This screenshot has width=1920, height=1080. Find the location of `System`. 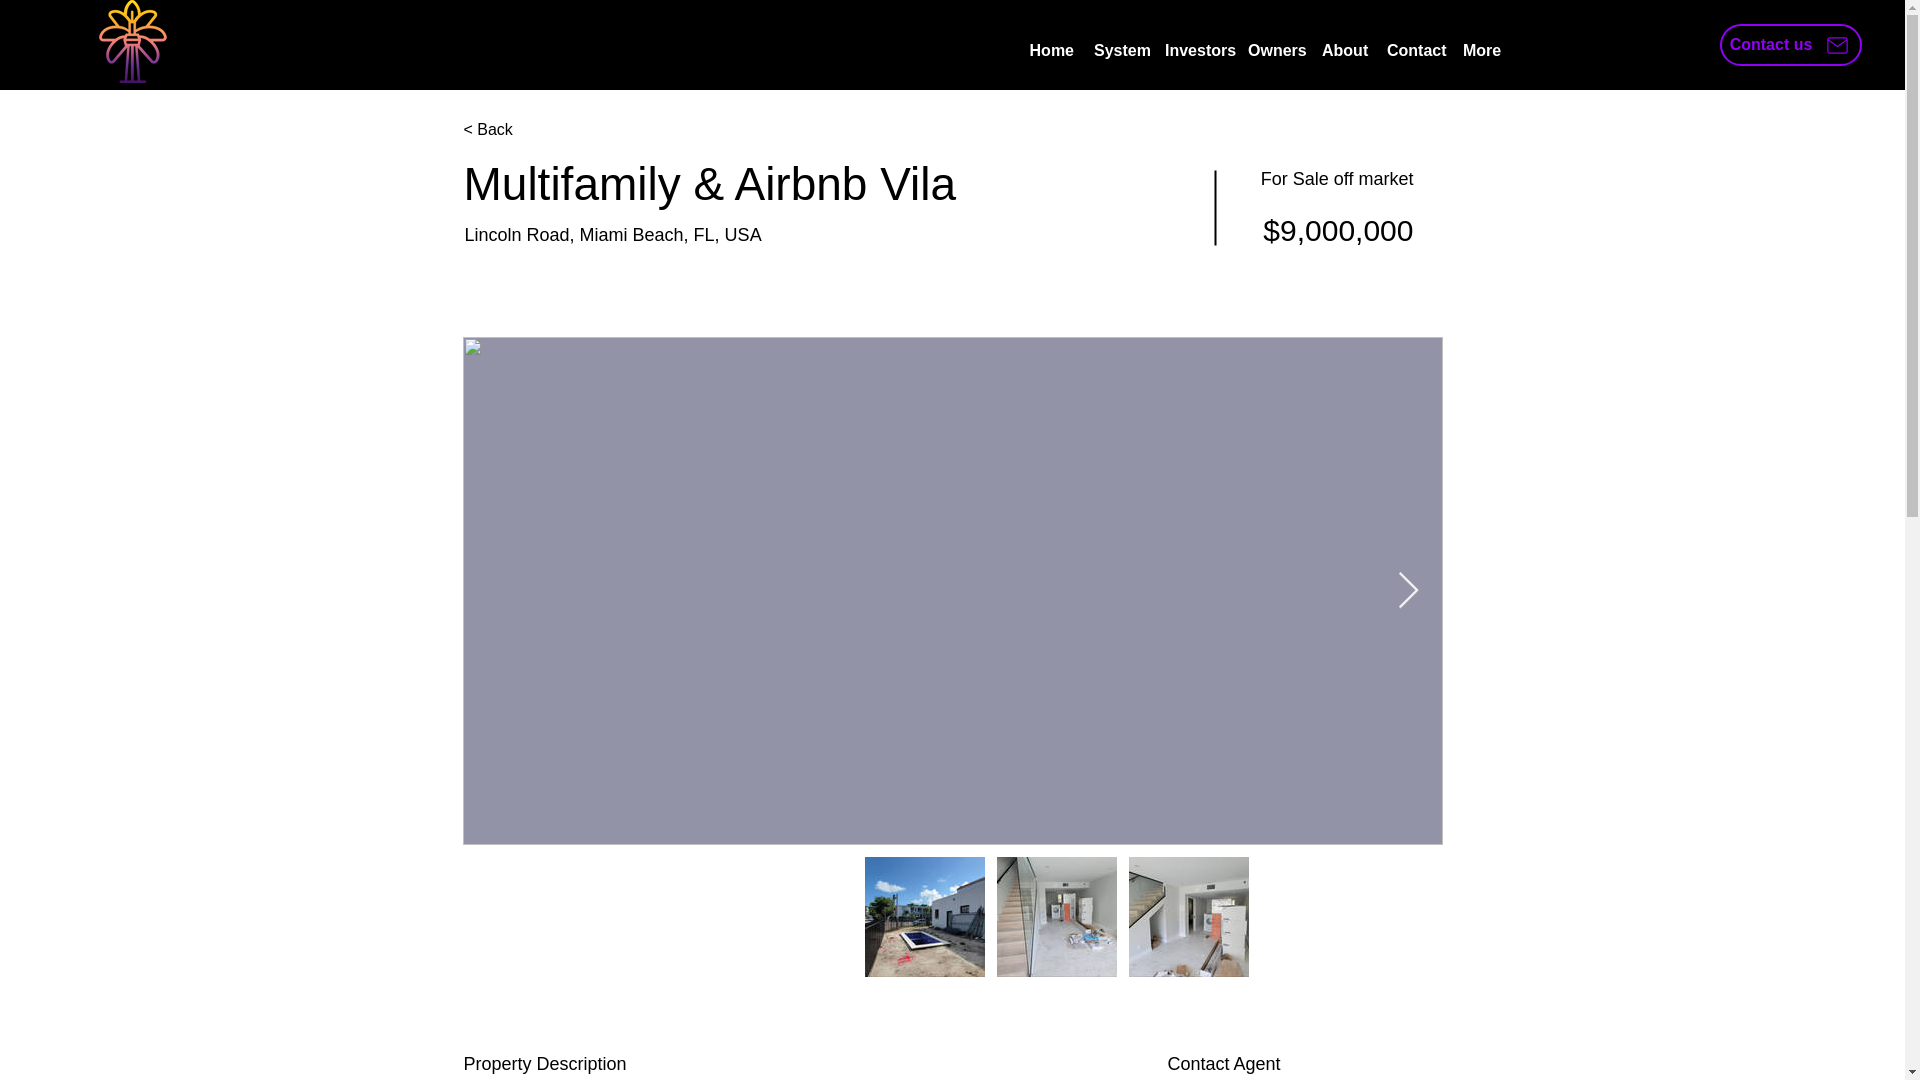

System is located at coordinates (1120, 51).